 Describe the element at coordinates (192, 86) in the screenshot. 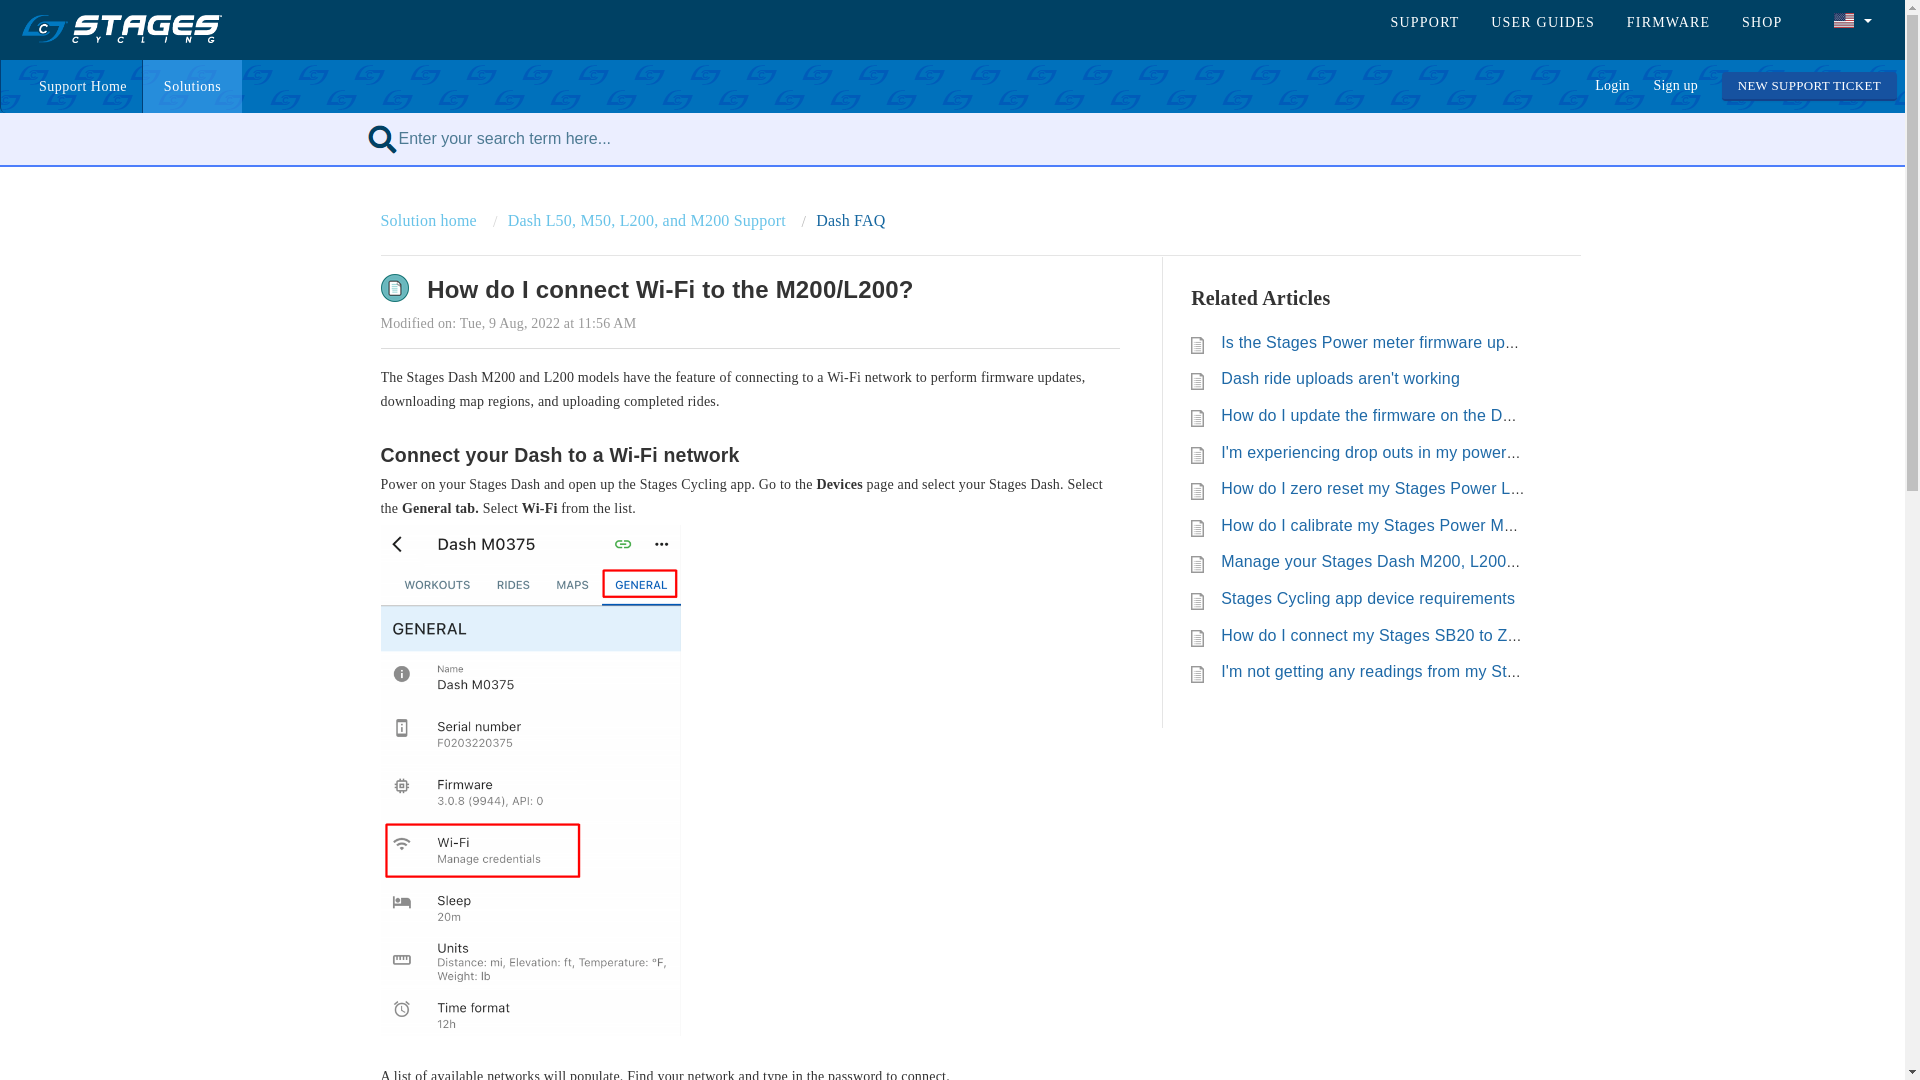

I see `Solutions` at that location.